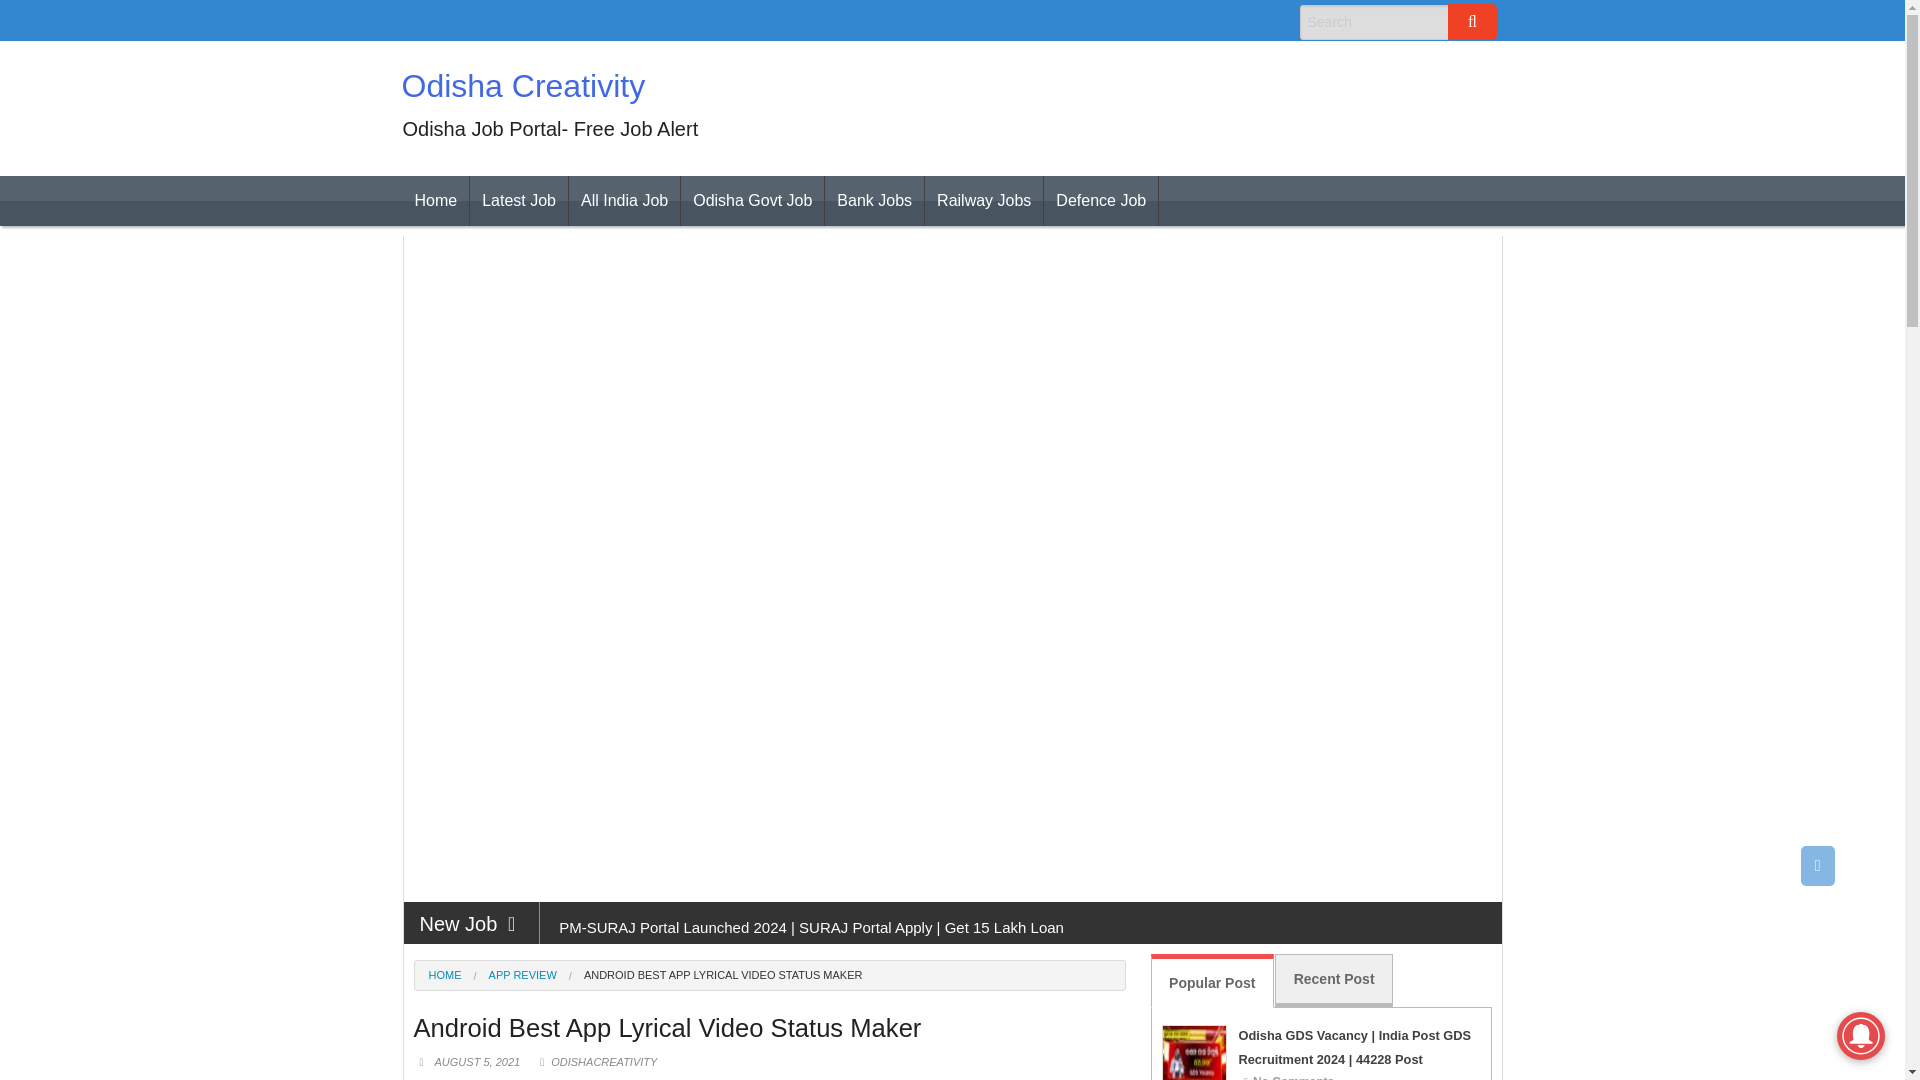  I want to click on AUGUST 5, 2021, so click(482, 1062).